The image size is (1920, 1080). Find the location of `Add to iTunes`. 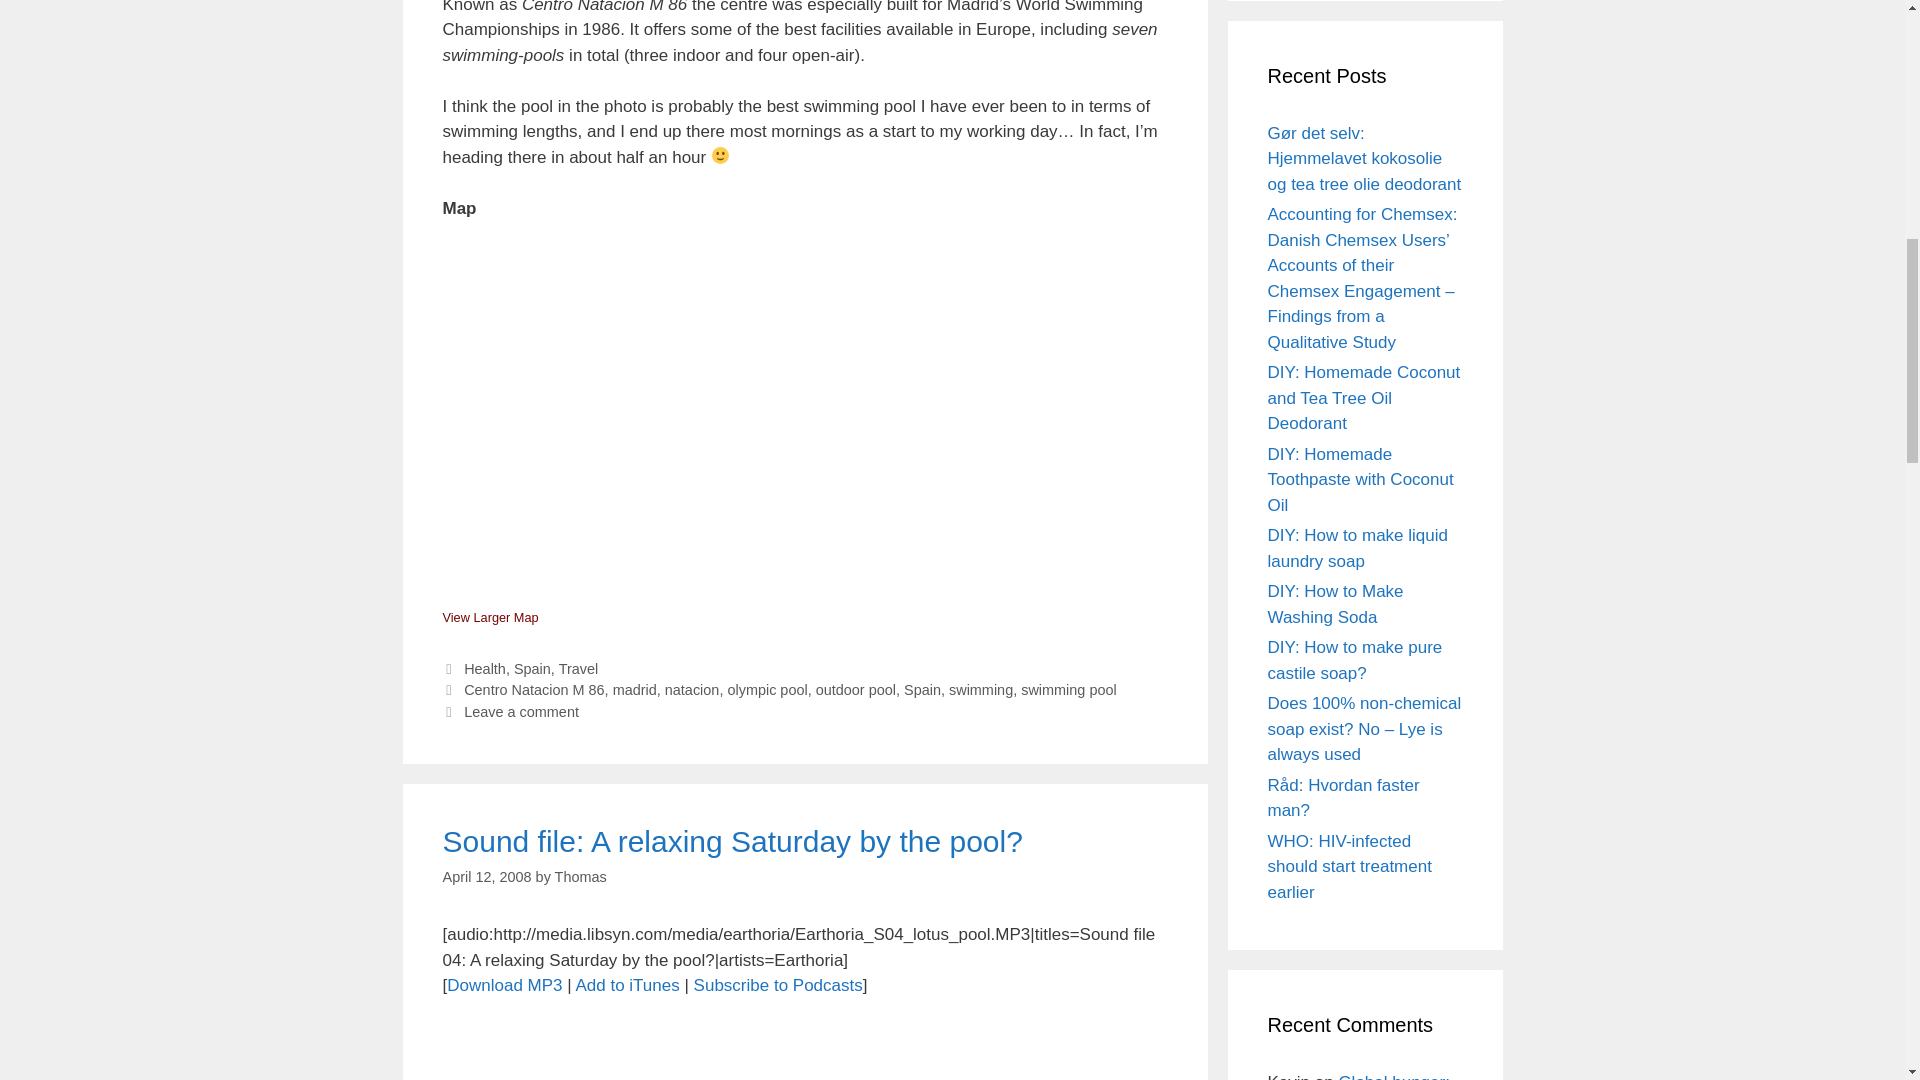

Add to iTunes is located at coordinates (626, 985).